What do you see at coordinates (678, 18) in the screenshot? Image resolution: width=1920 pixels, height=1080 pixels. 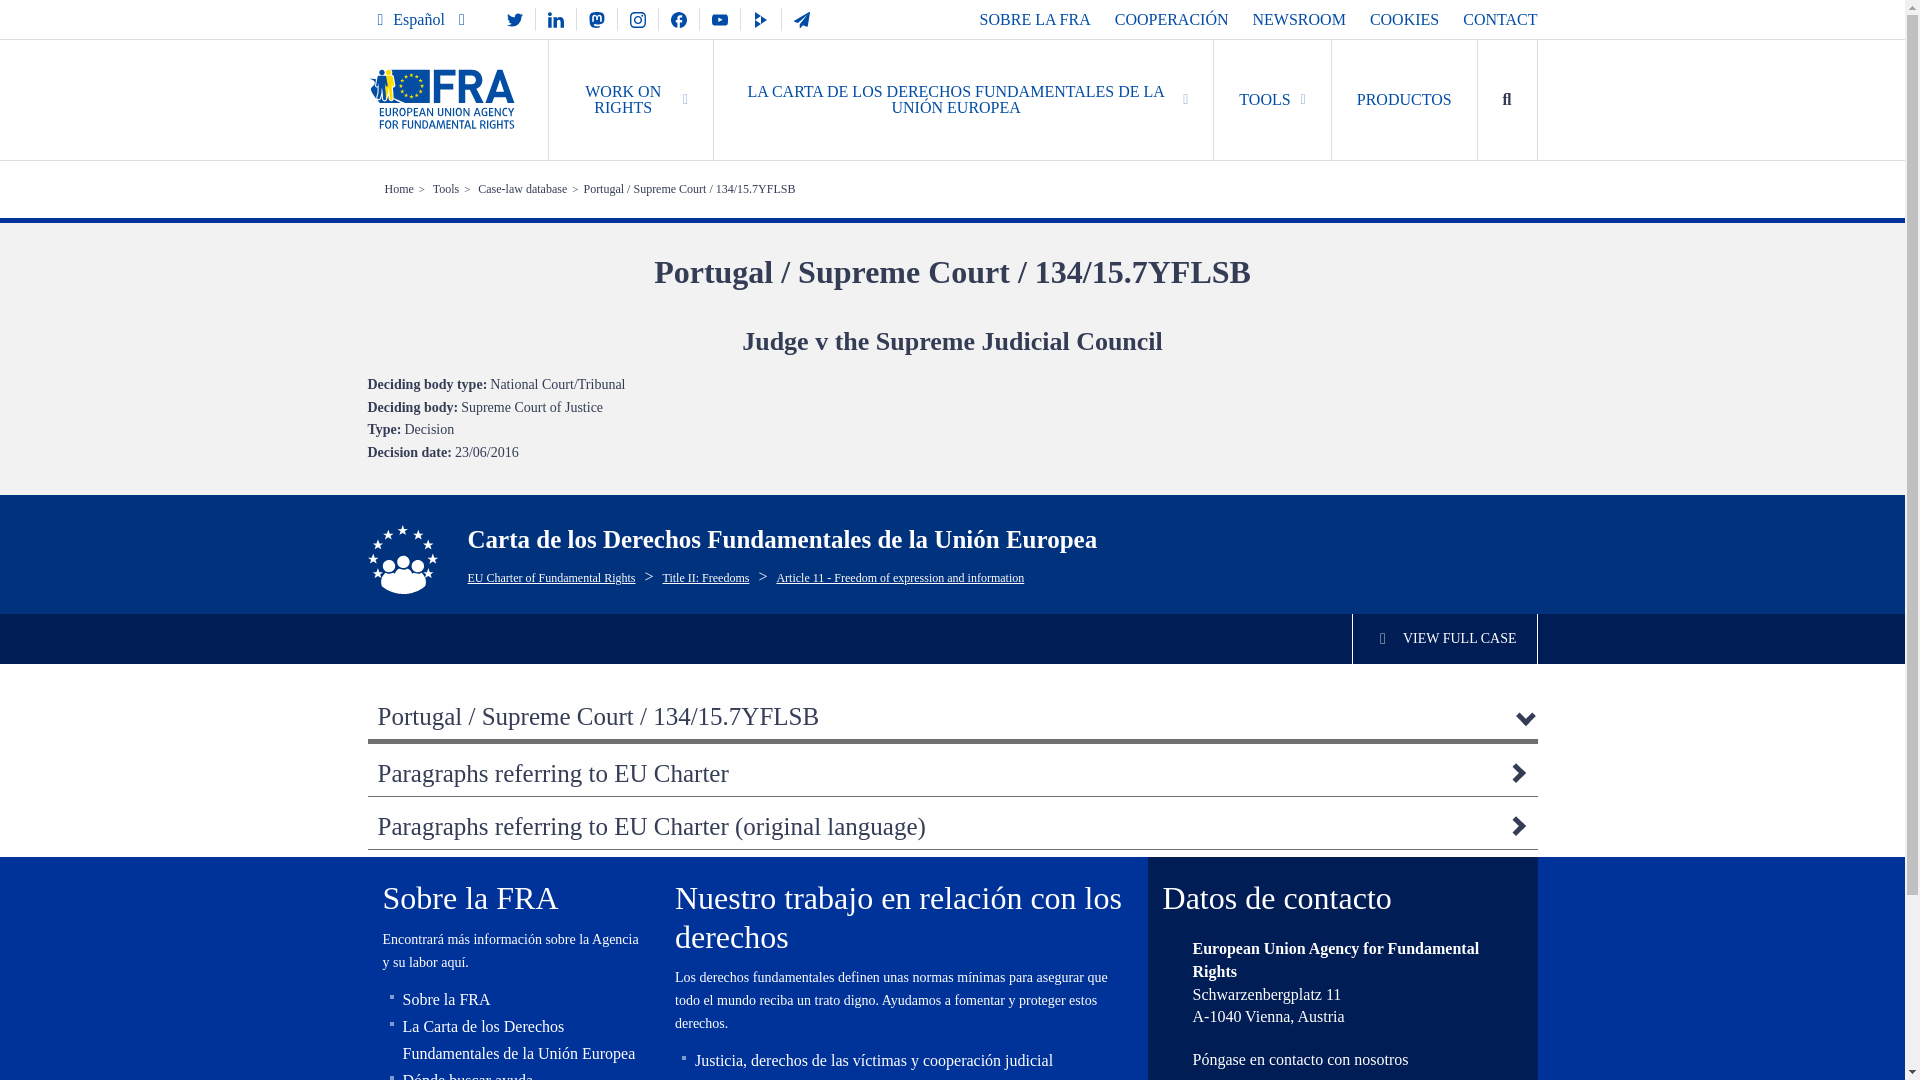 I see `FRA's Facebook channel` at bounding box center [678, 18].